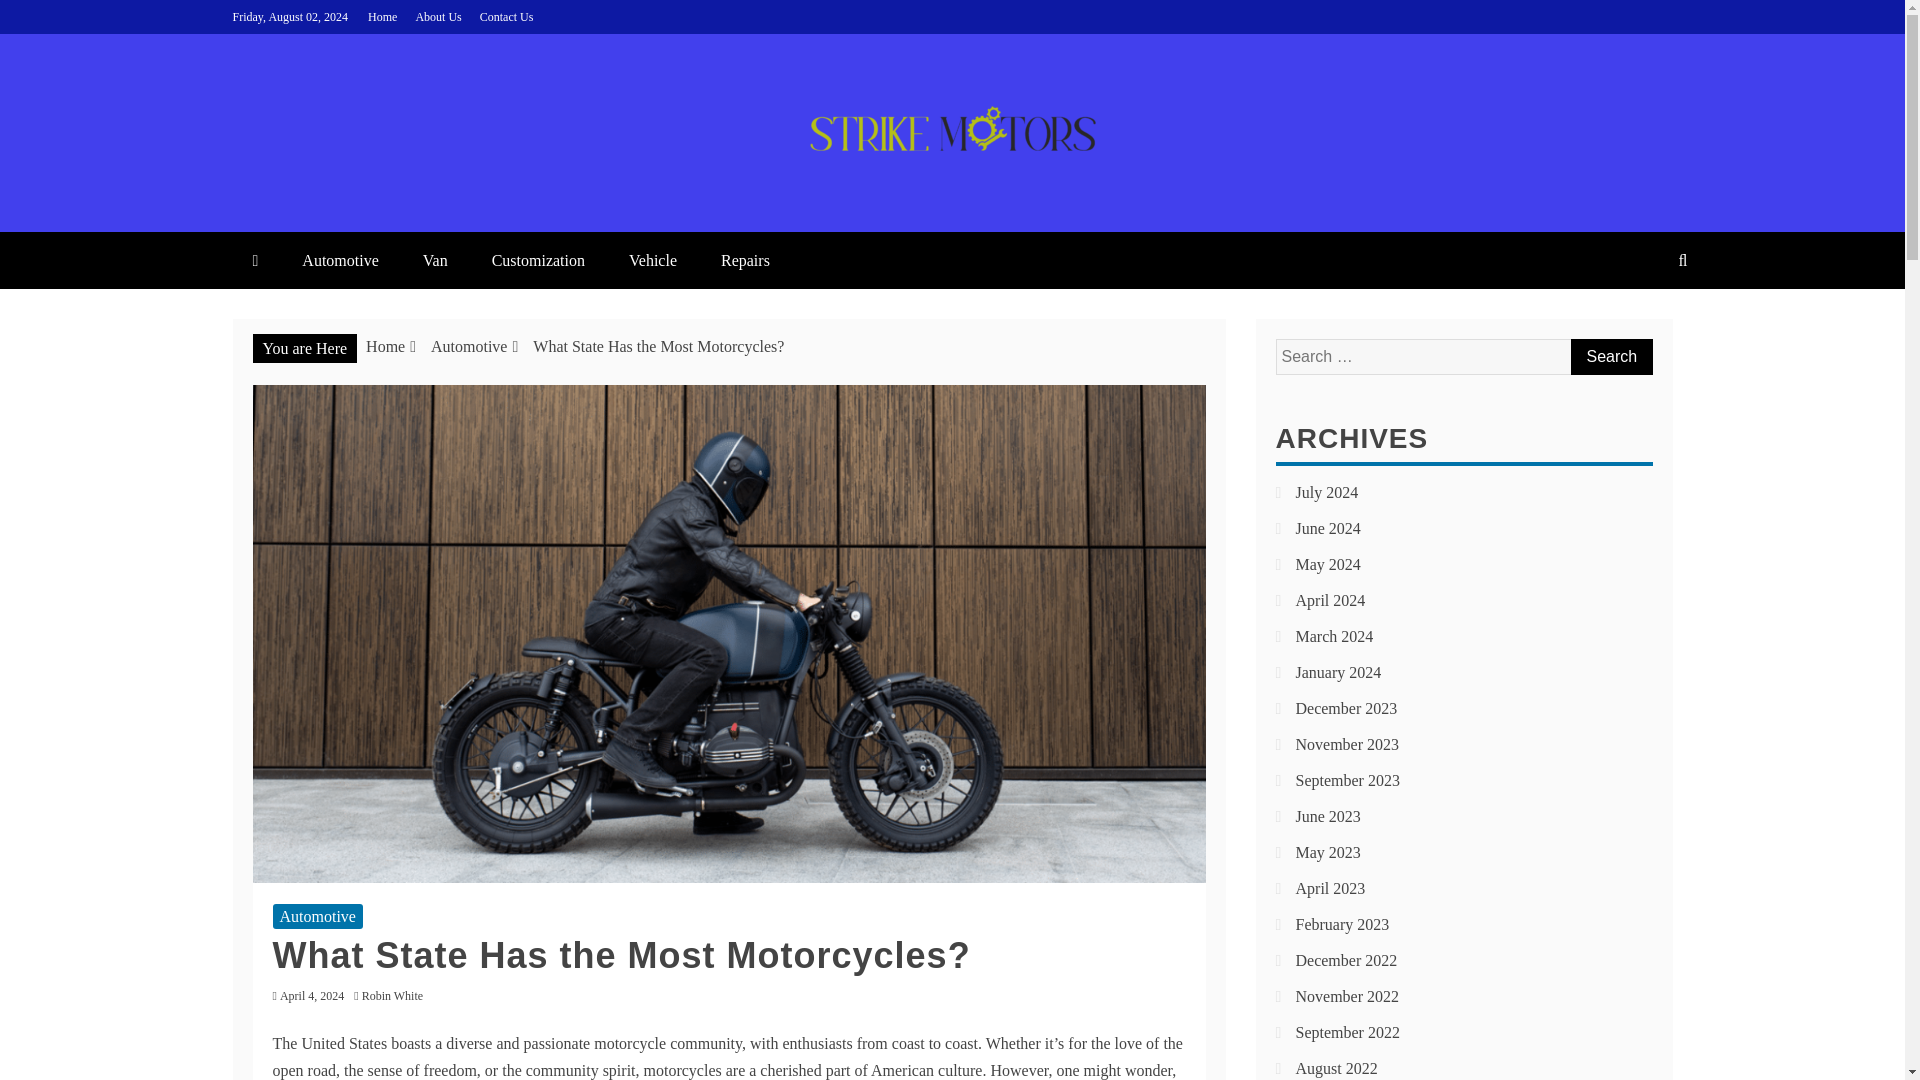 This screenshot has width=1920, height=1080. I want to click on Customization, so click(538, 260).